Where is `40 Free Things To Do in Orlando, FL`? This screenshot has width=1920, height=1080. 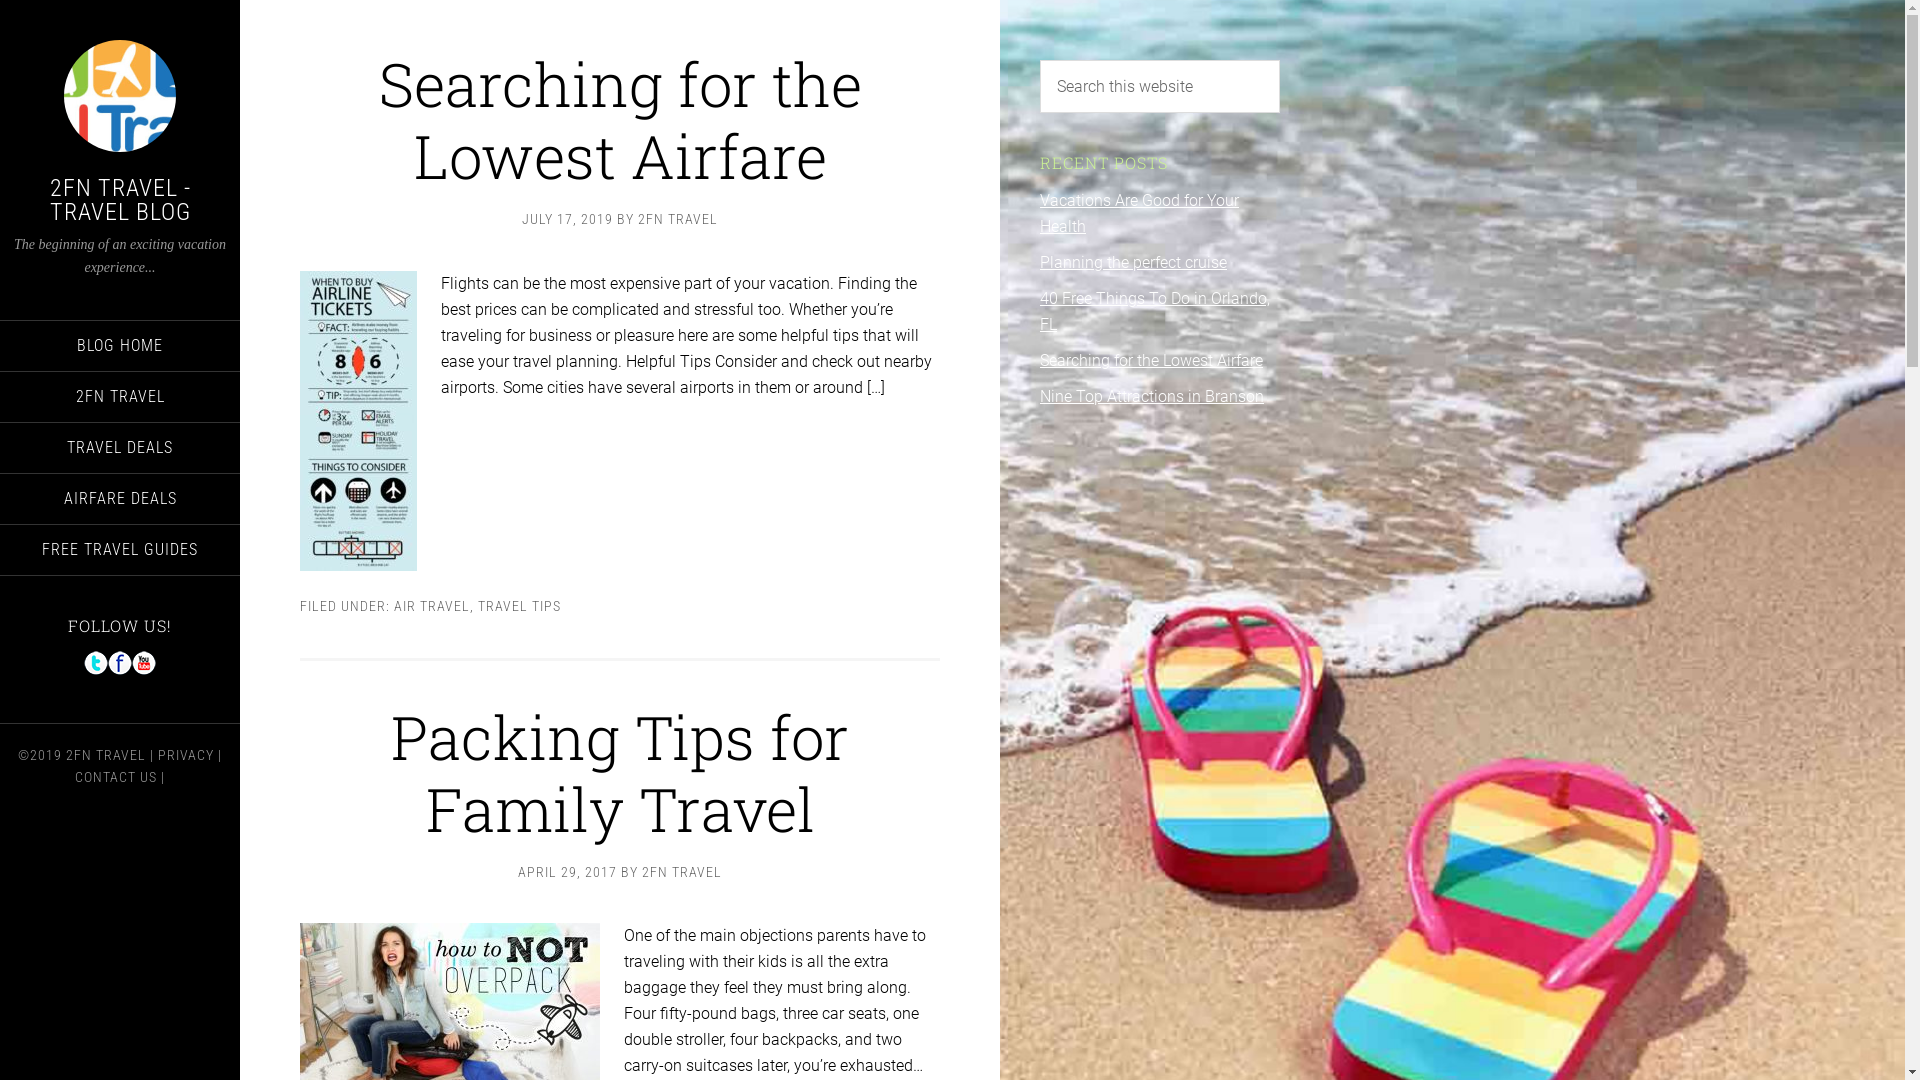 40 Free Things To Do in Orlando, FL is located at coordinates (1155, 312).